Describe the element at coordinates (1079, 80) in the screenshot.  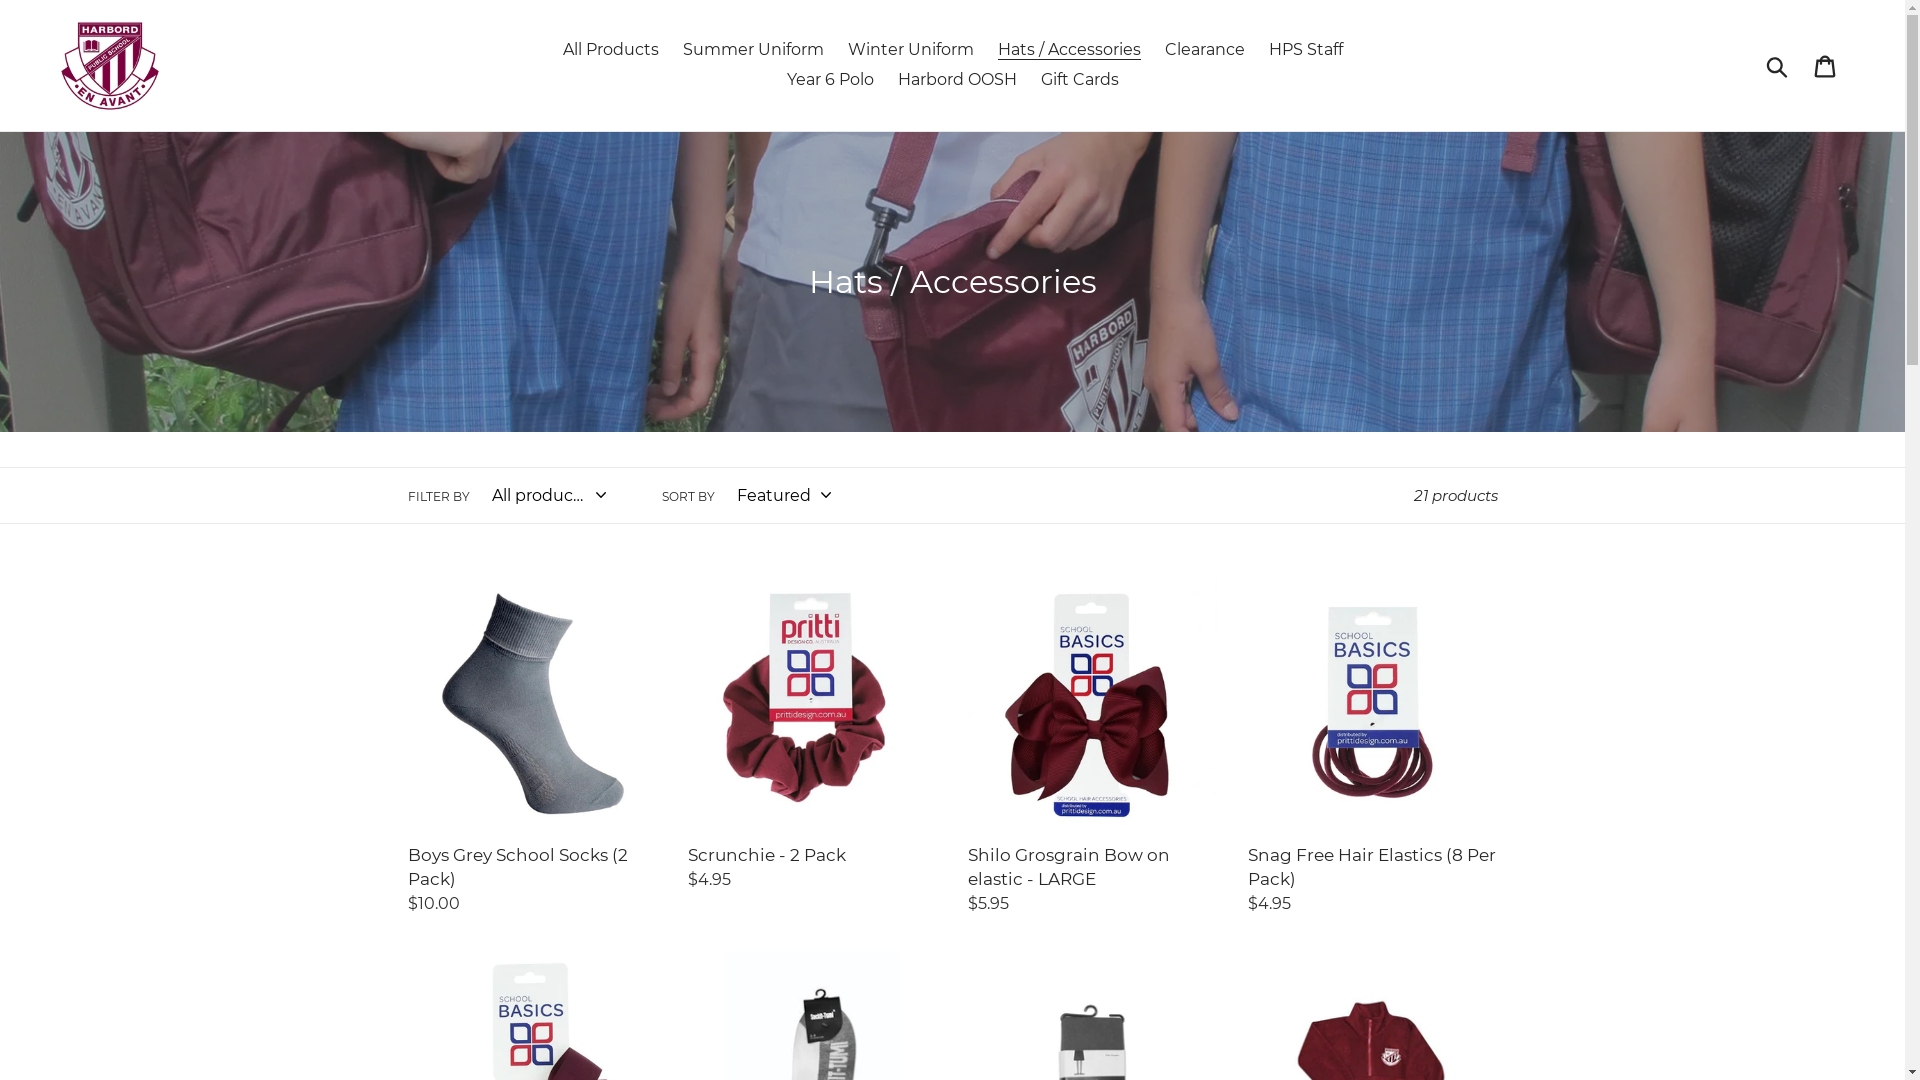
I see `Gift Cards` at that location.